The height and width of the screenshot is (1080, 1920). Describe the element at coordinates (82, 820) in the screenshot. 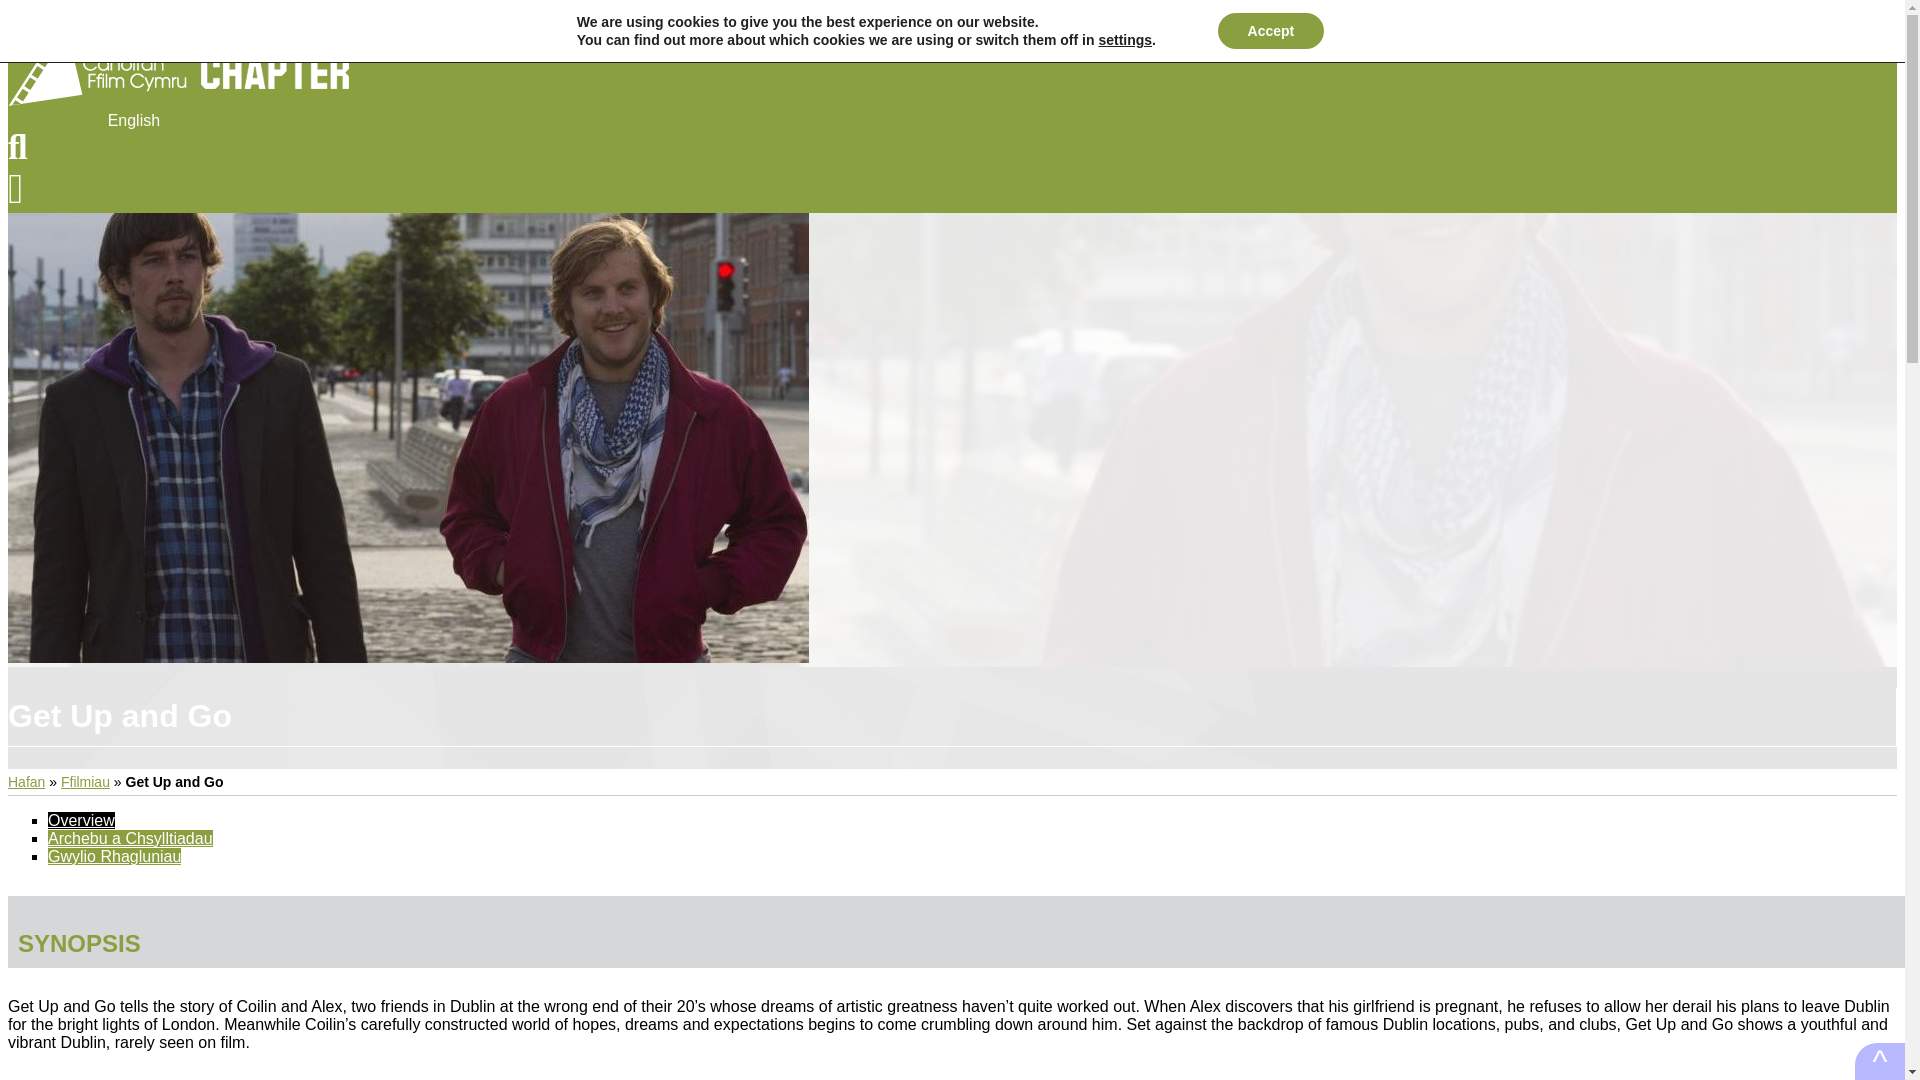

I see `Overview` at that location.